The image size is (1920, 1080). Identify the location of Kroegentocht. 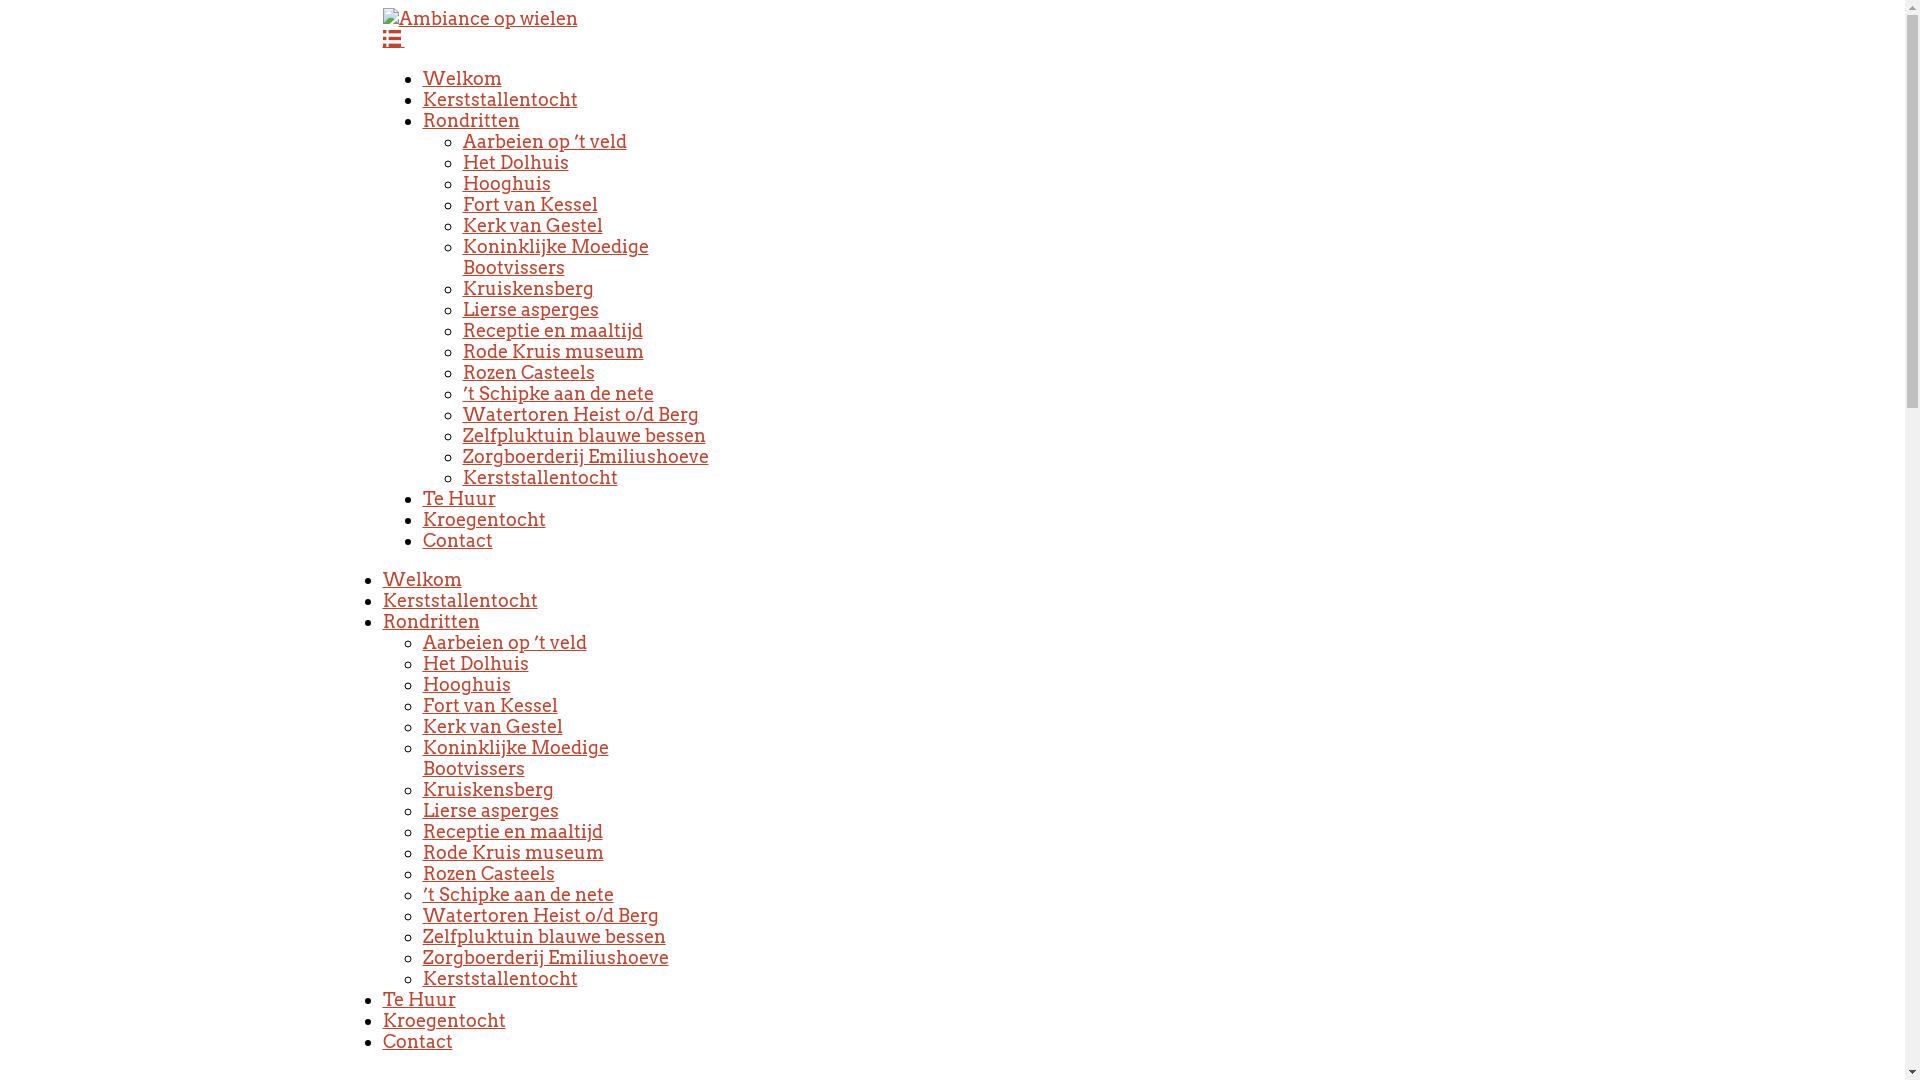
(443, 1020).